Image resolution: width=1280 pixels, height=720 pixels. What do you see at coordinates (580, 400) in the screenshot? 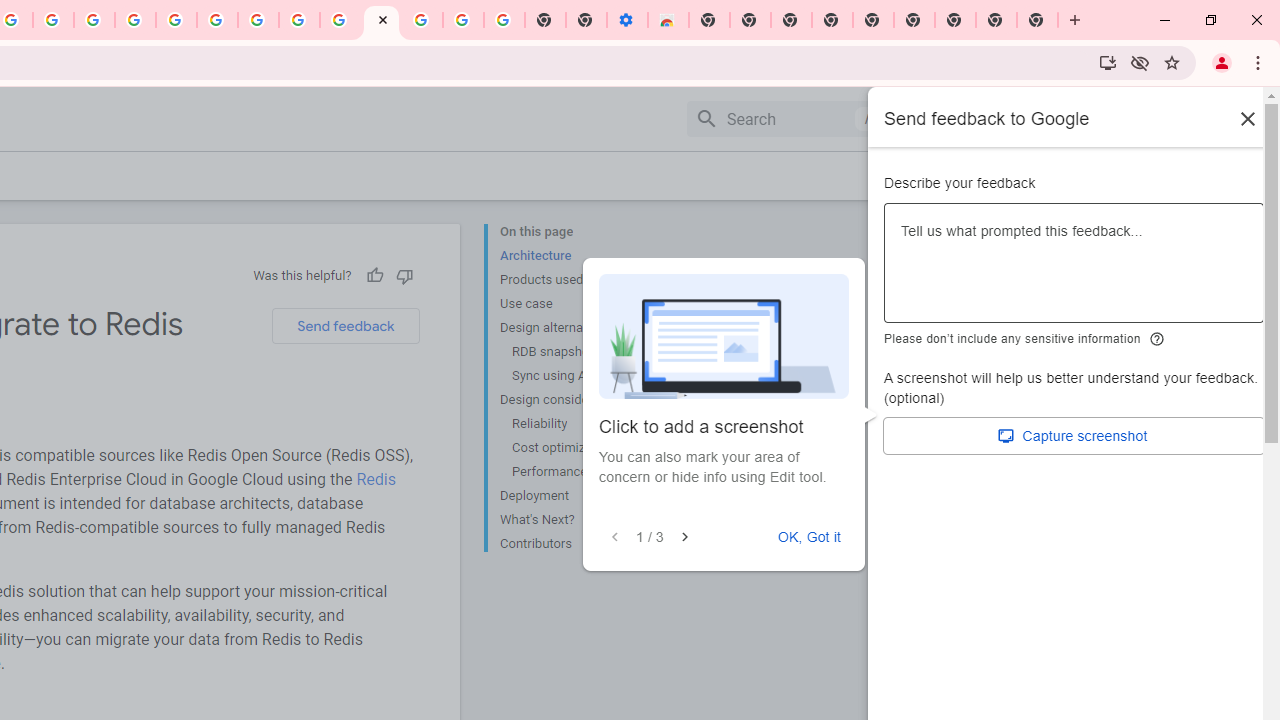
I see `Design considerations` at bounding box center [580, 400].